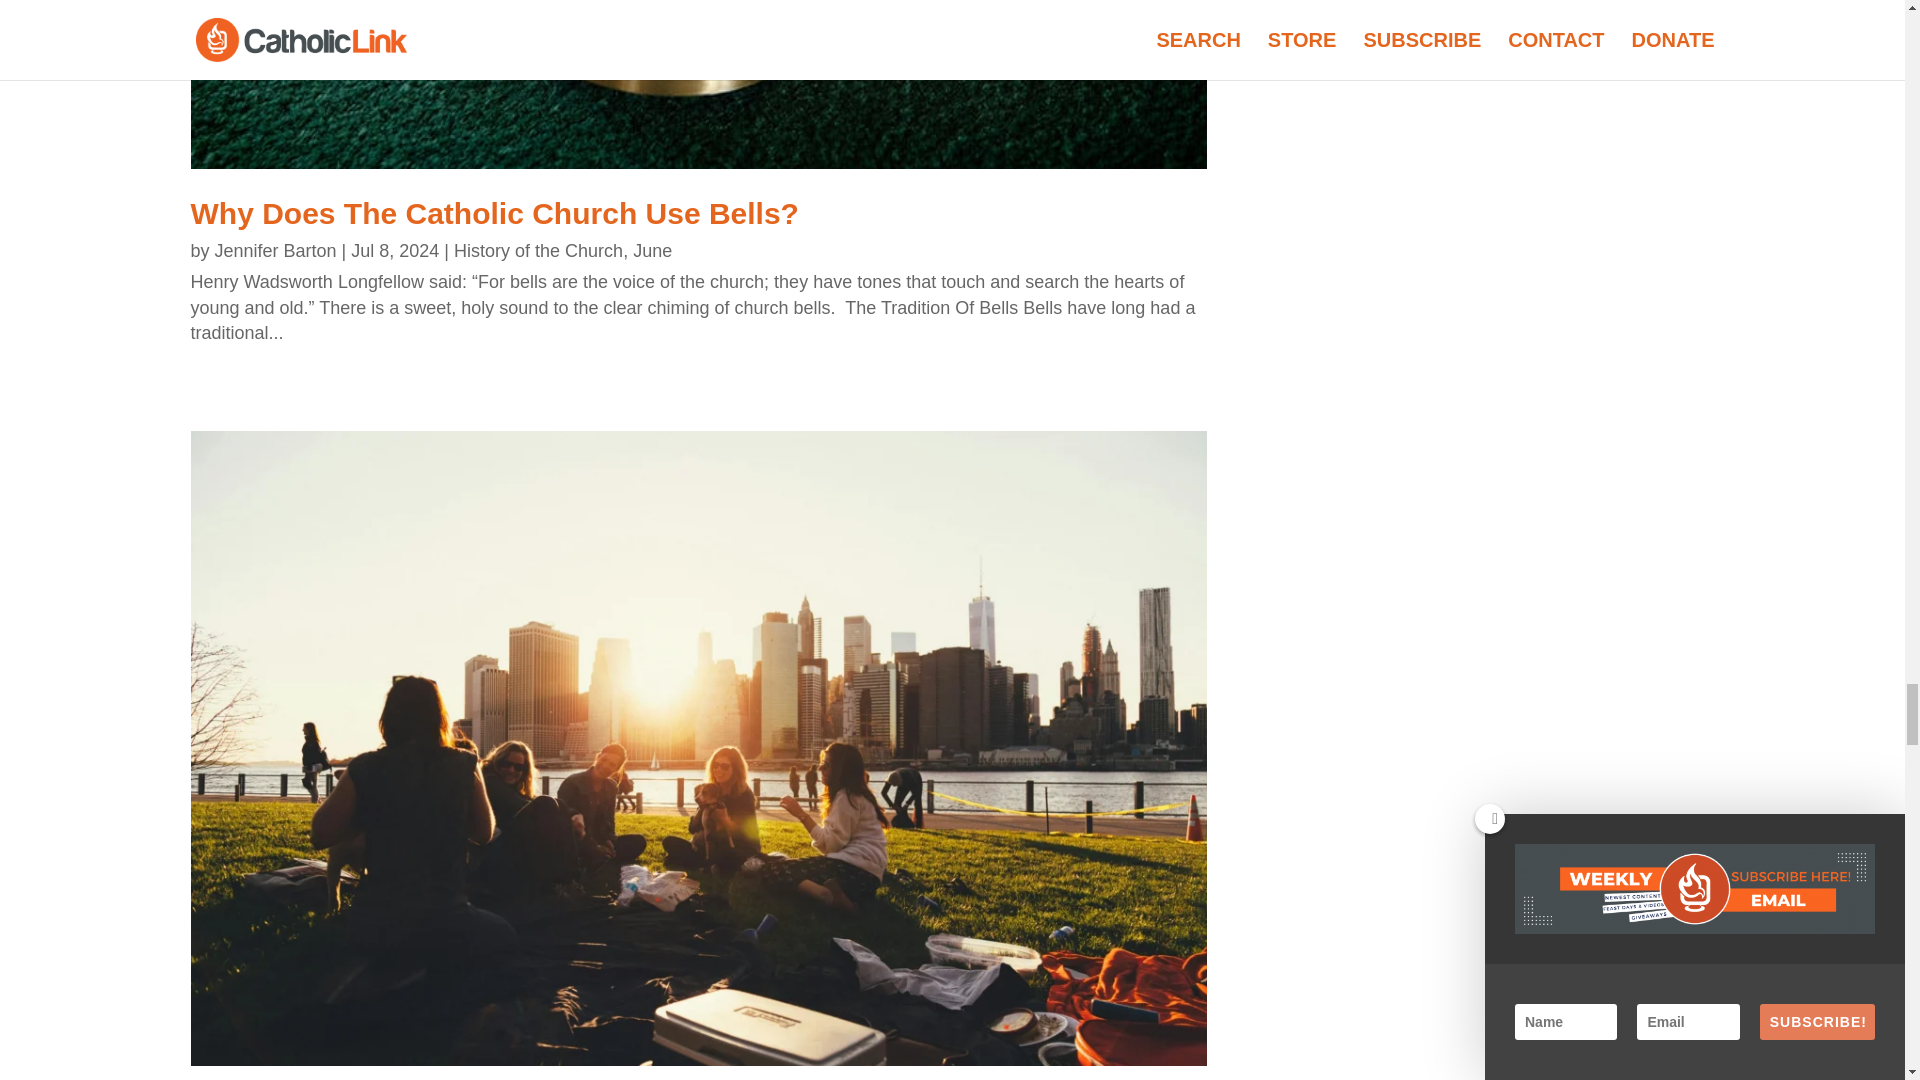  What do you see at coordinates (276, 250) in the screenshot?
I see `Posts by Jennifer Barton` at bounding box center [276, 250].